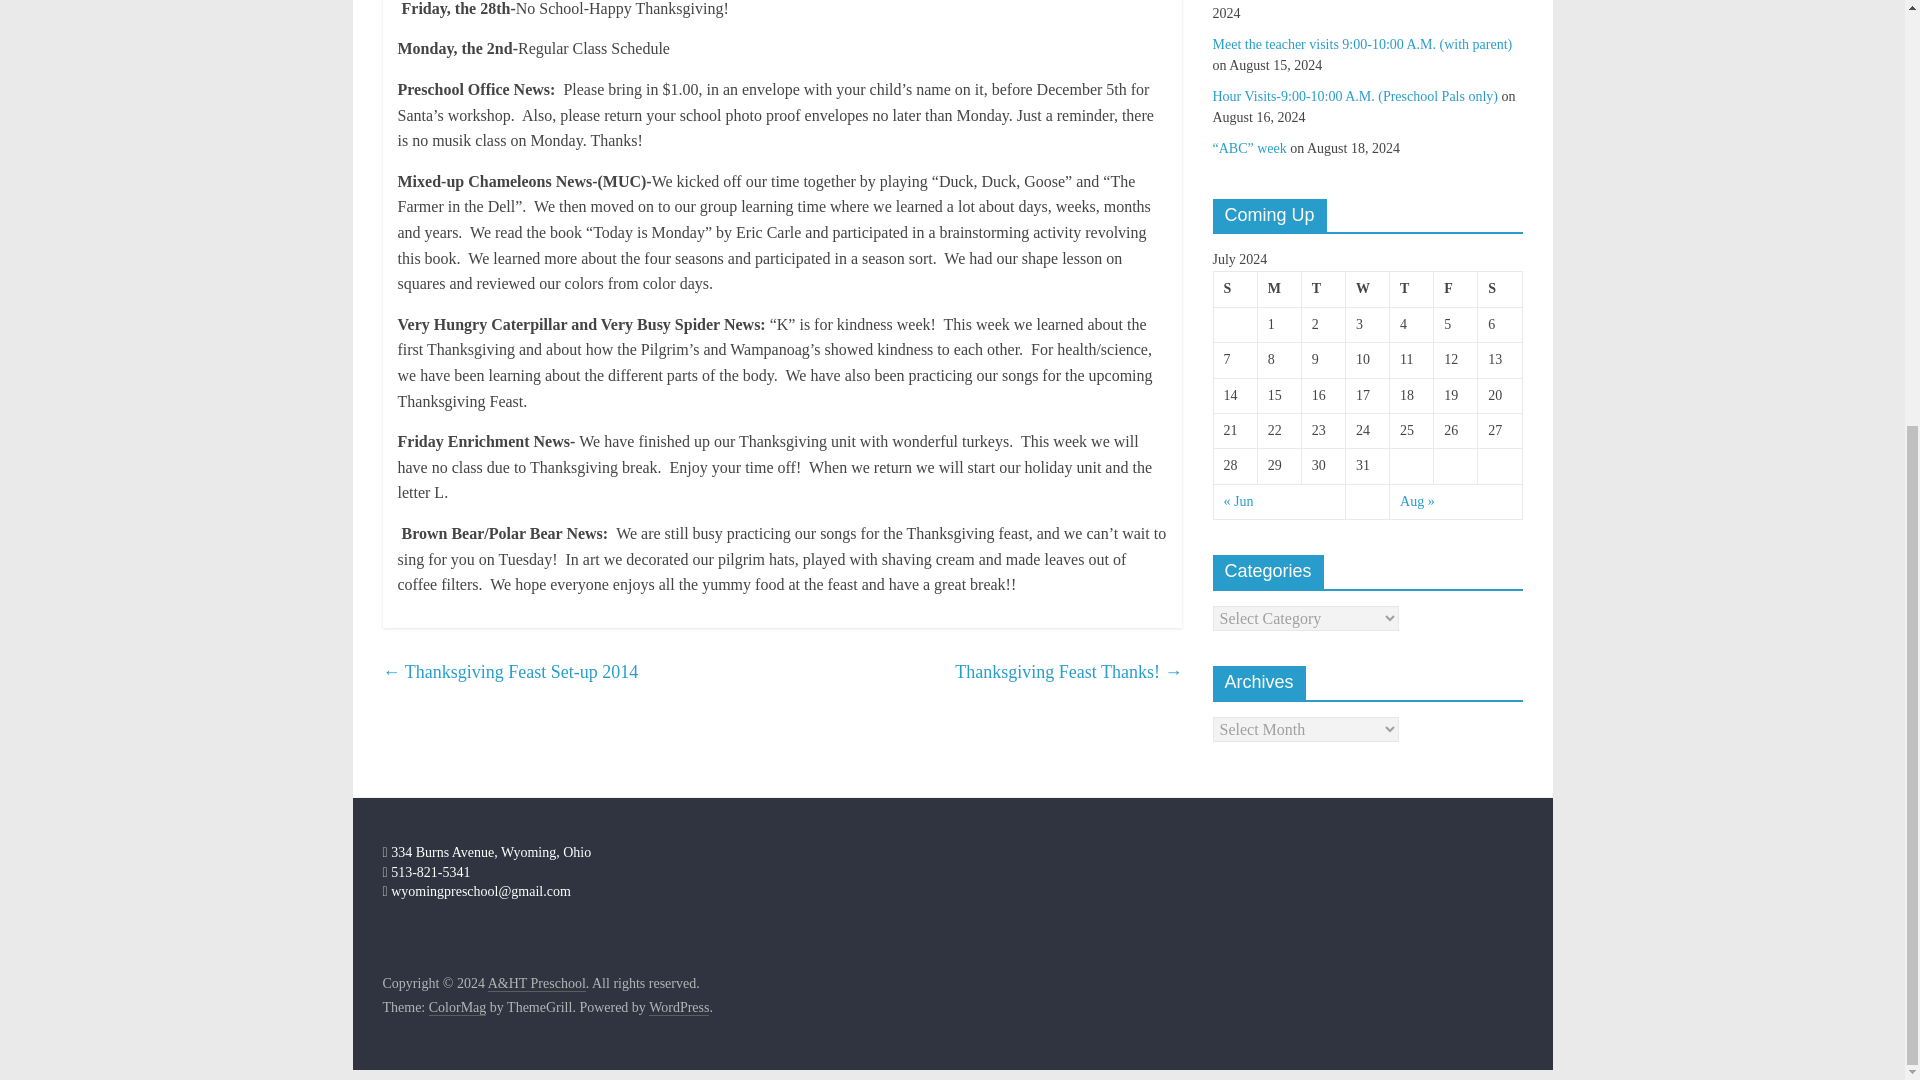 The width and height of the screenshot is (1920, 1080). Describe the element at coordinates (486, 852) in the screenshot. I see `334 Burns Avenue, Wyoming, Ohio` at that location.